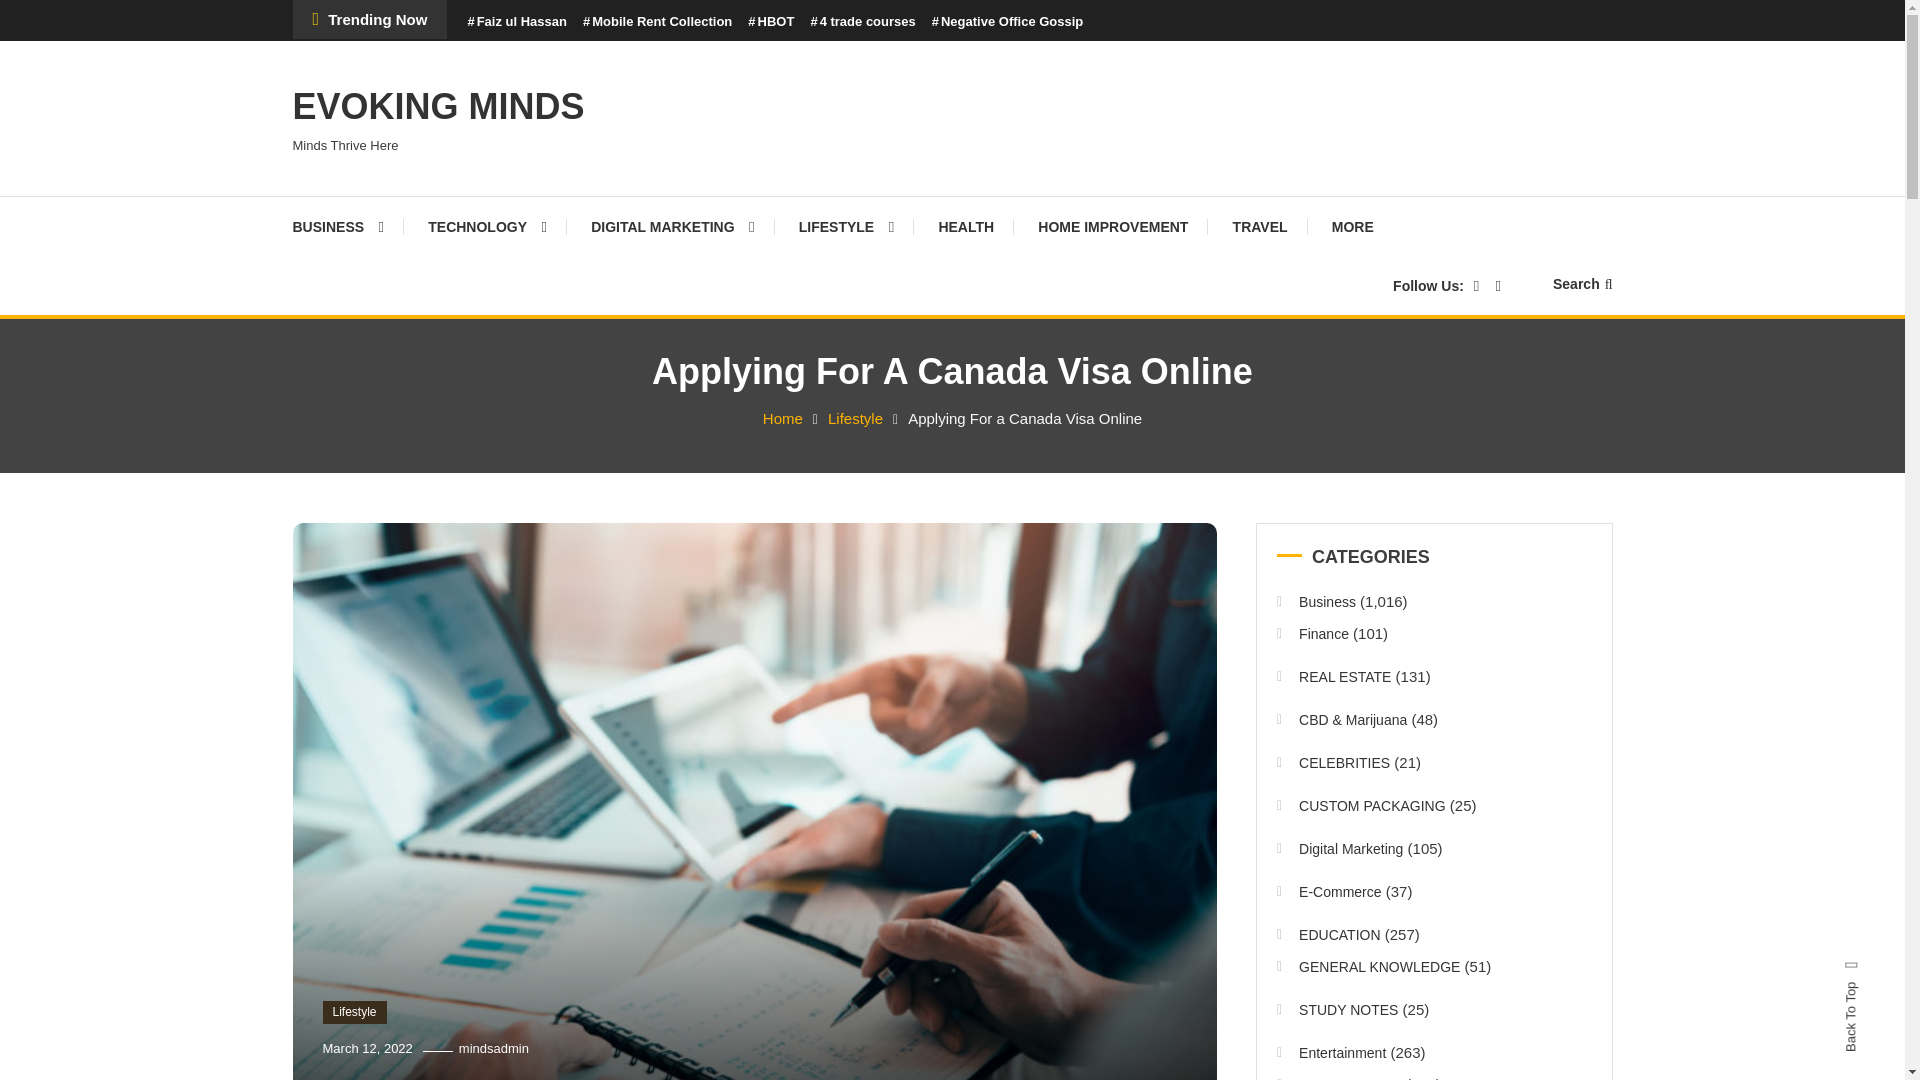 This screenshot has width=1920, height=1080. Describe the element at coordinates (782, 418) in the screenshot. I see `Home` at that location.